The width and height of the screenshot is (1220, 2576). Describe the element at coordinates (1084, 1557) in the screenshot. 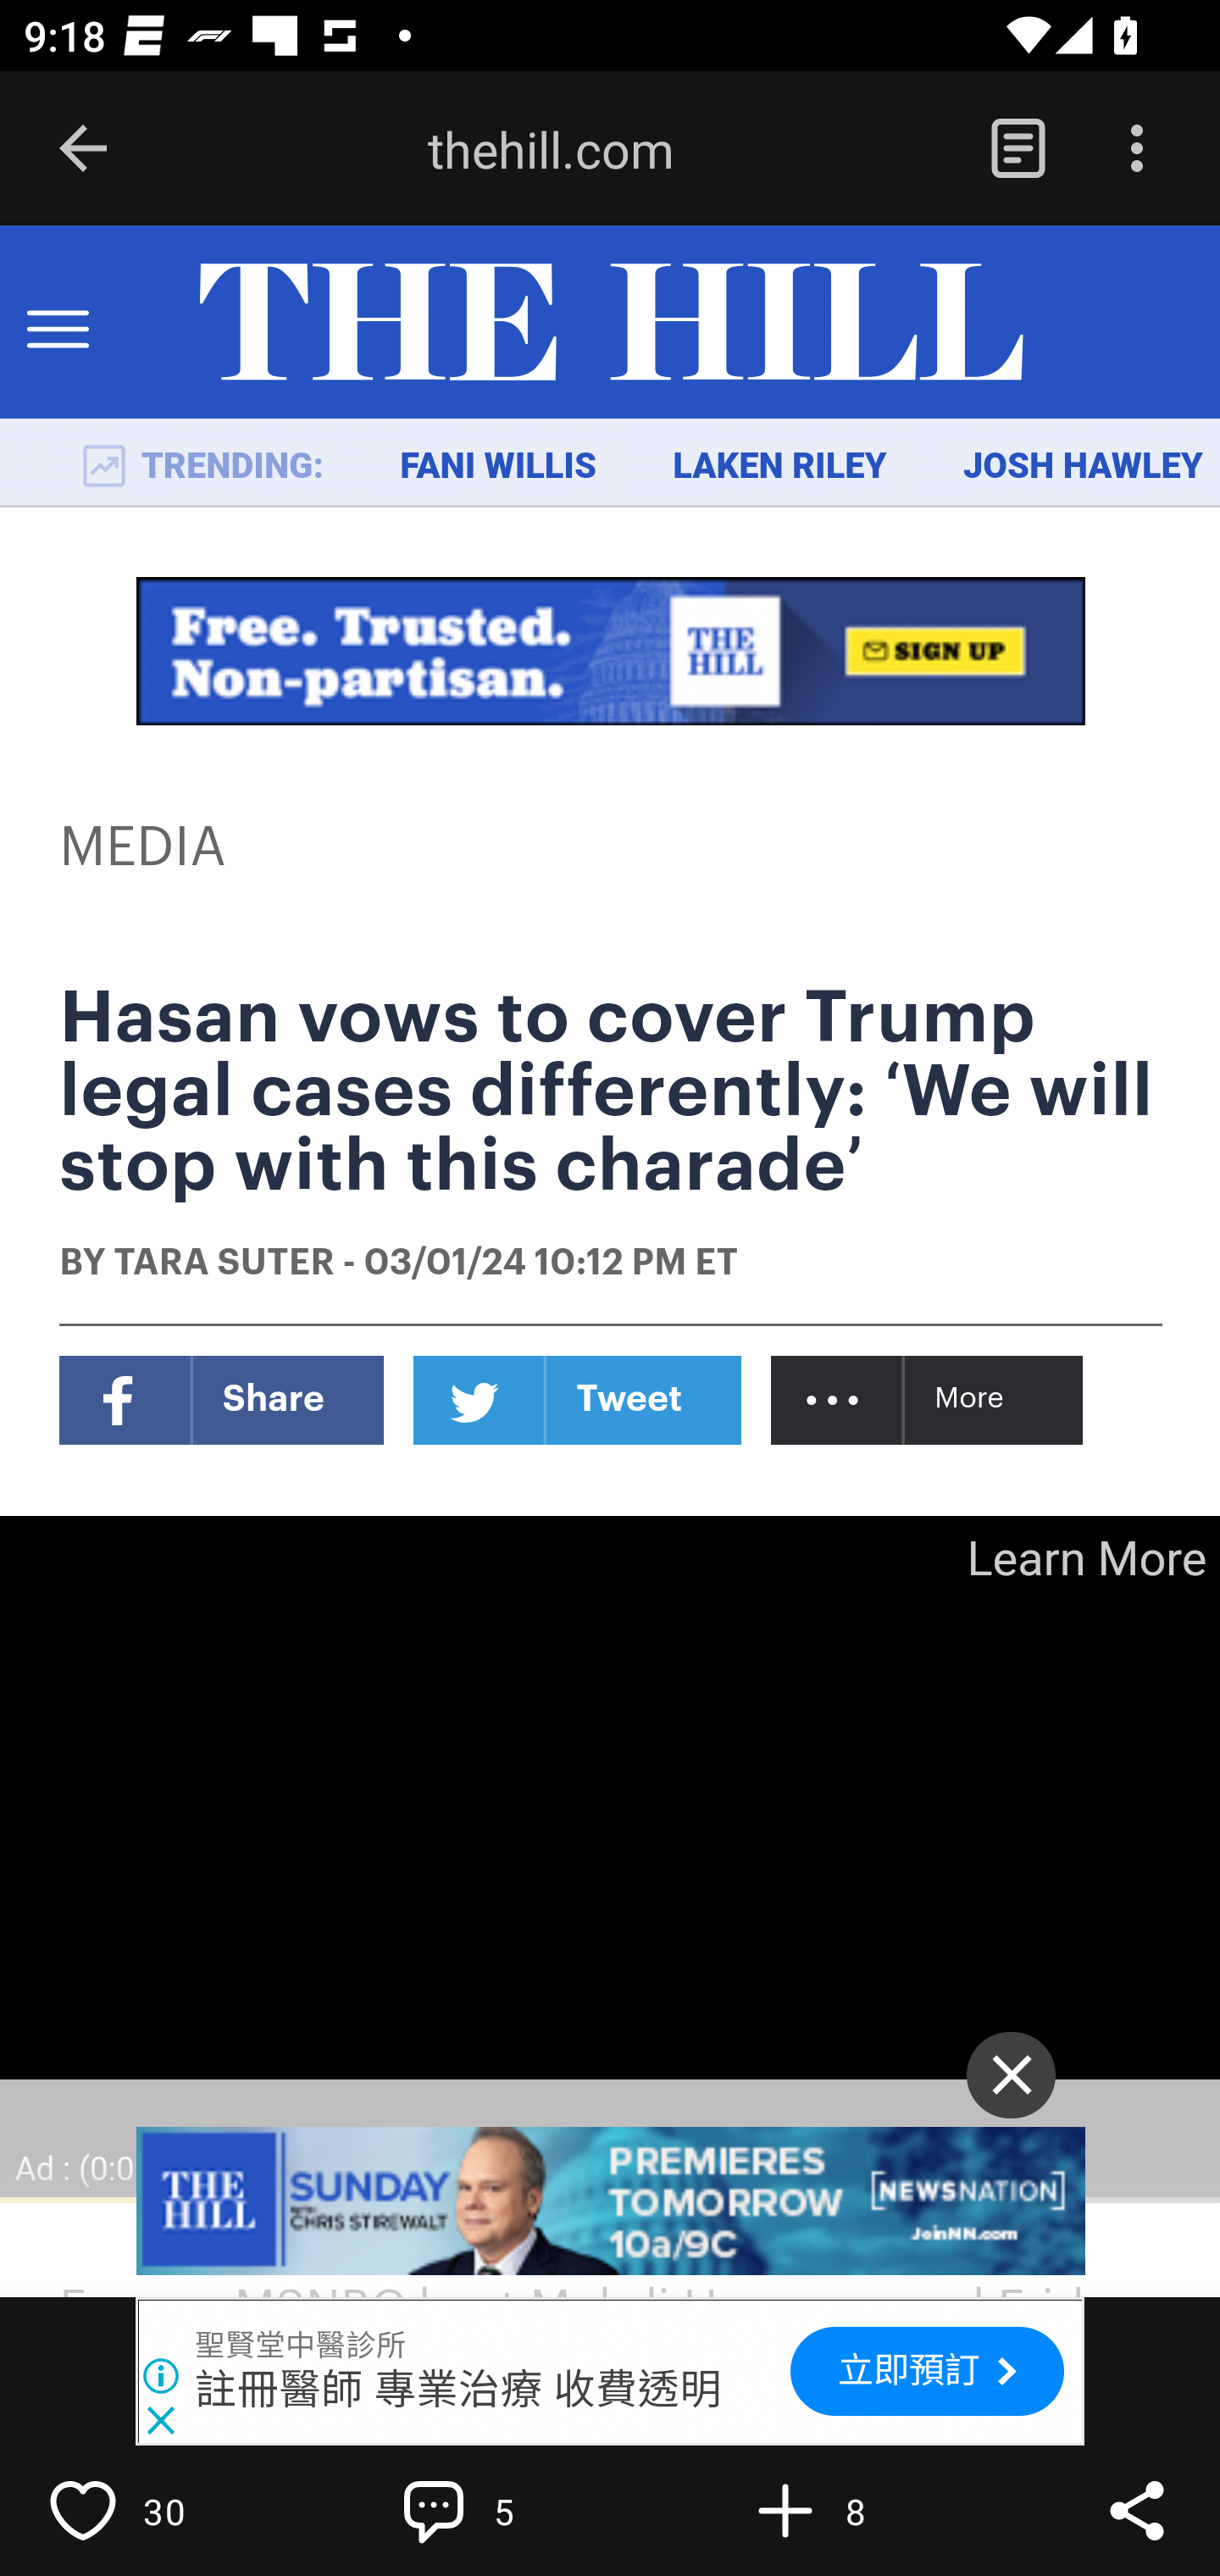

I see `Learn More` at that location.